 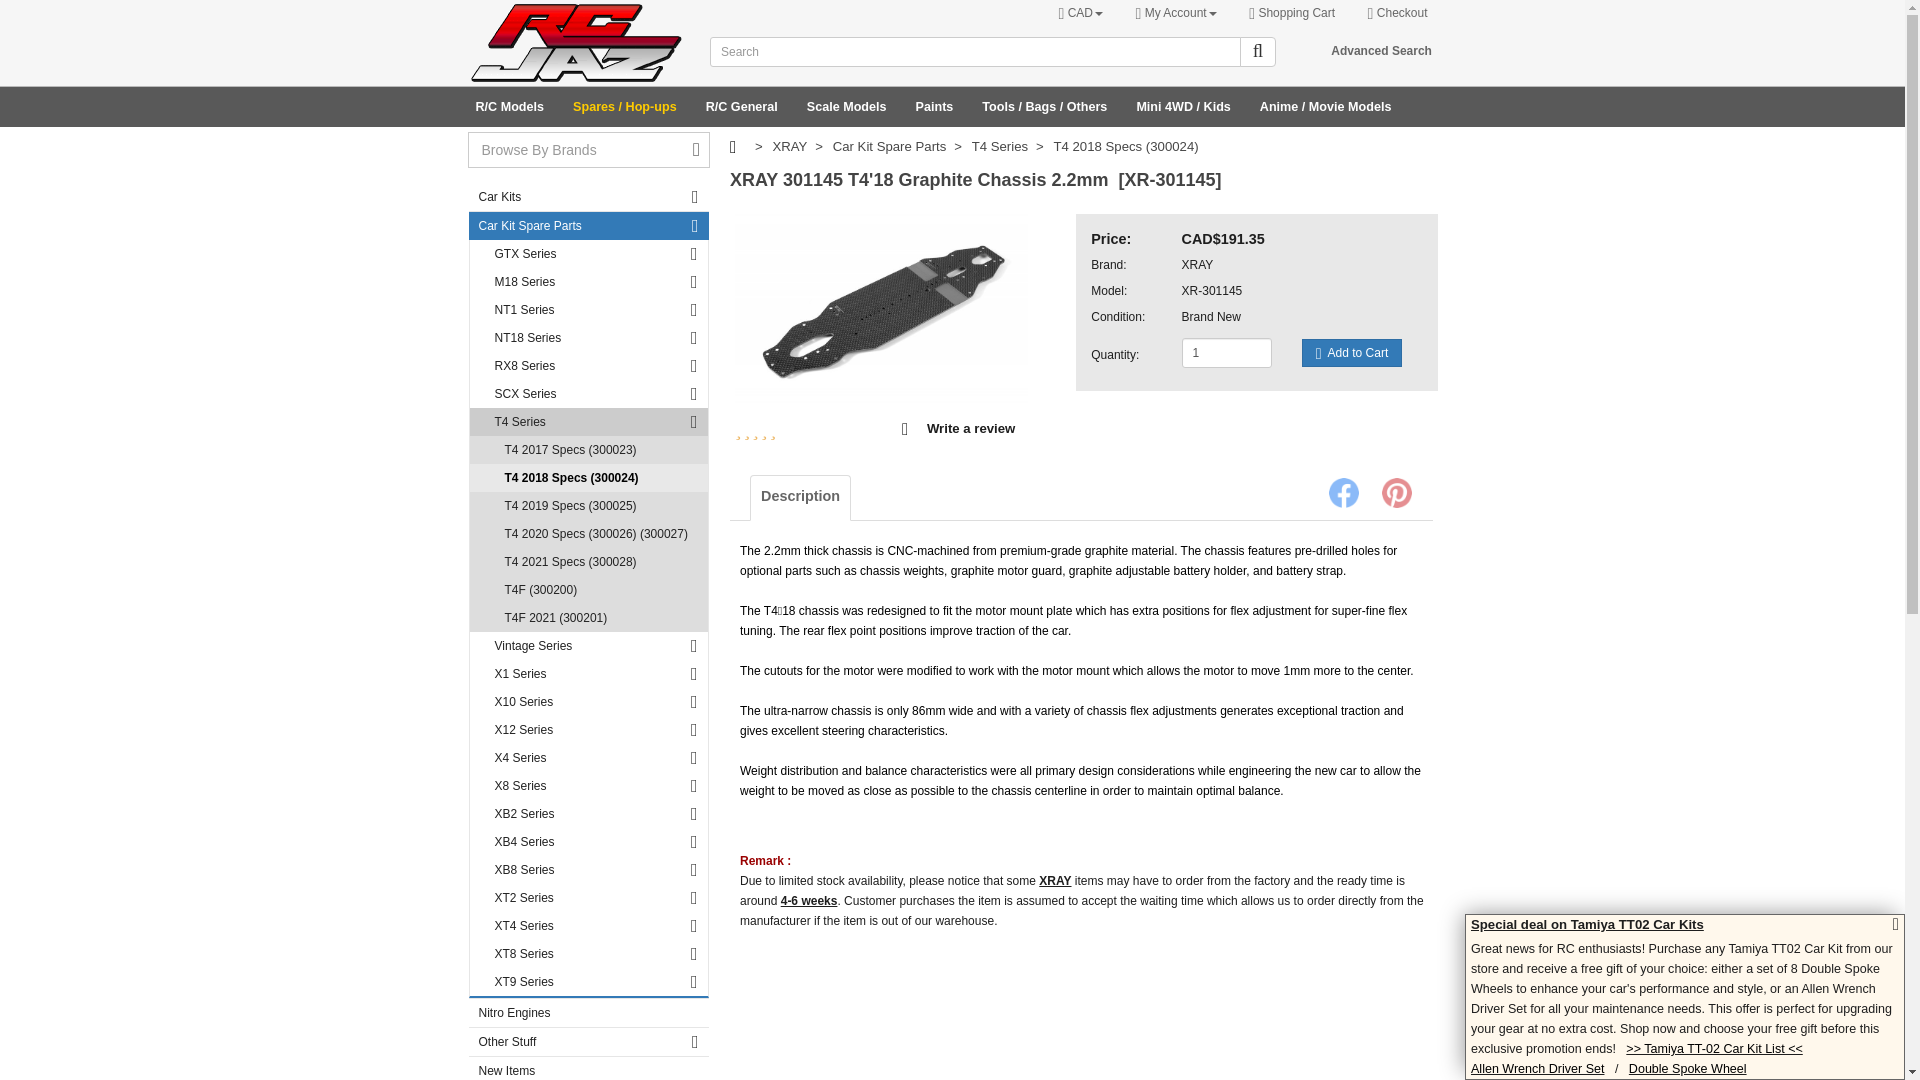 I want to click on M18 Series, so click(x=589, y=281).